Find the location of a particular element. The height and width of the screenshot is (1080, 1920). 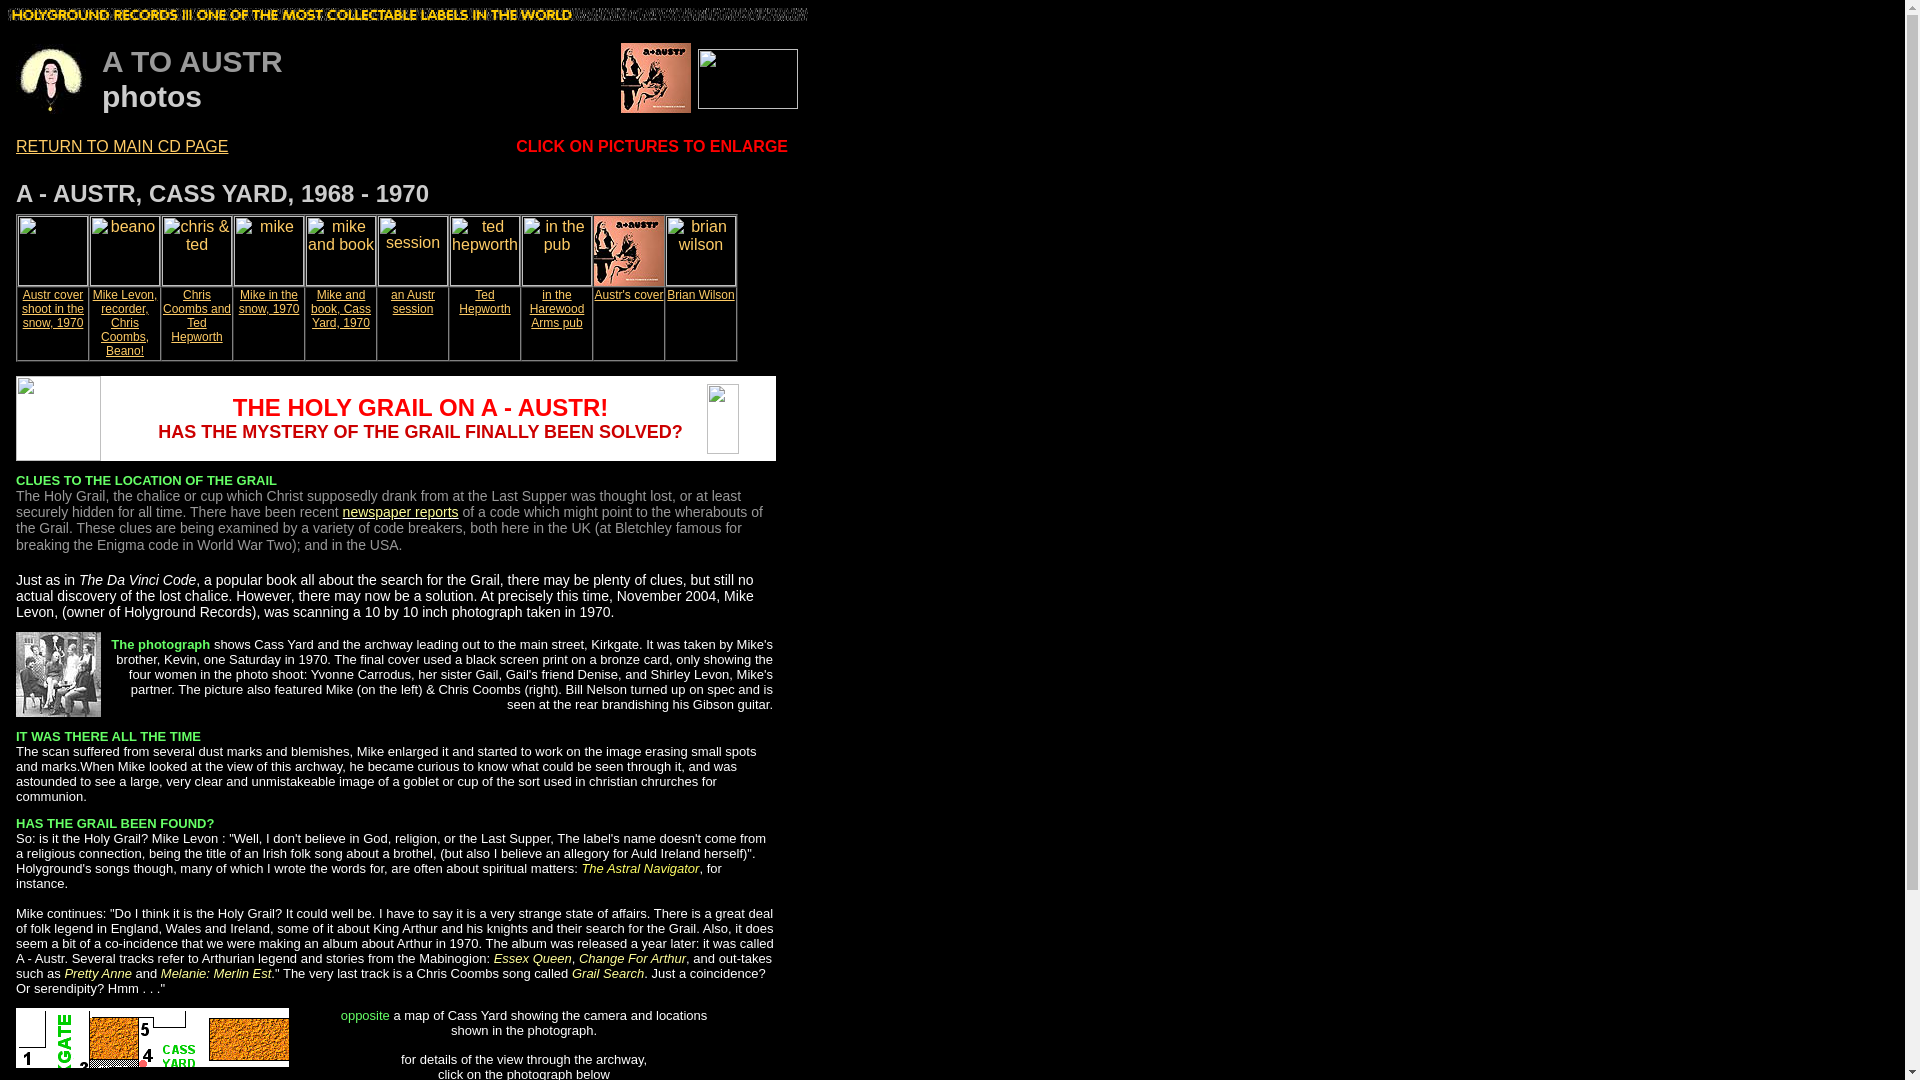

Austr cover shoot in the snow, 1970 is located at coordinates (52, 309).